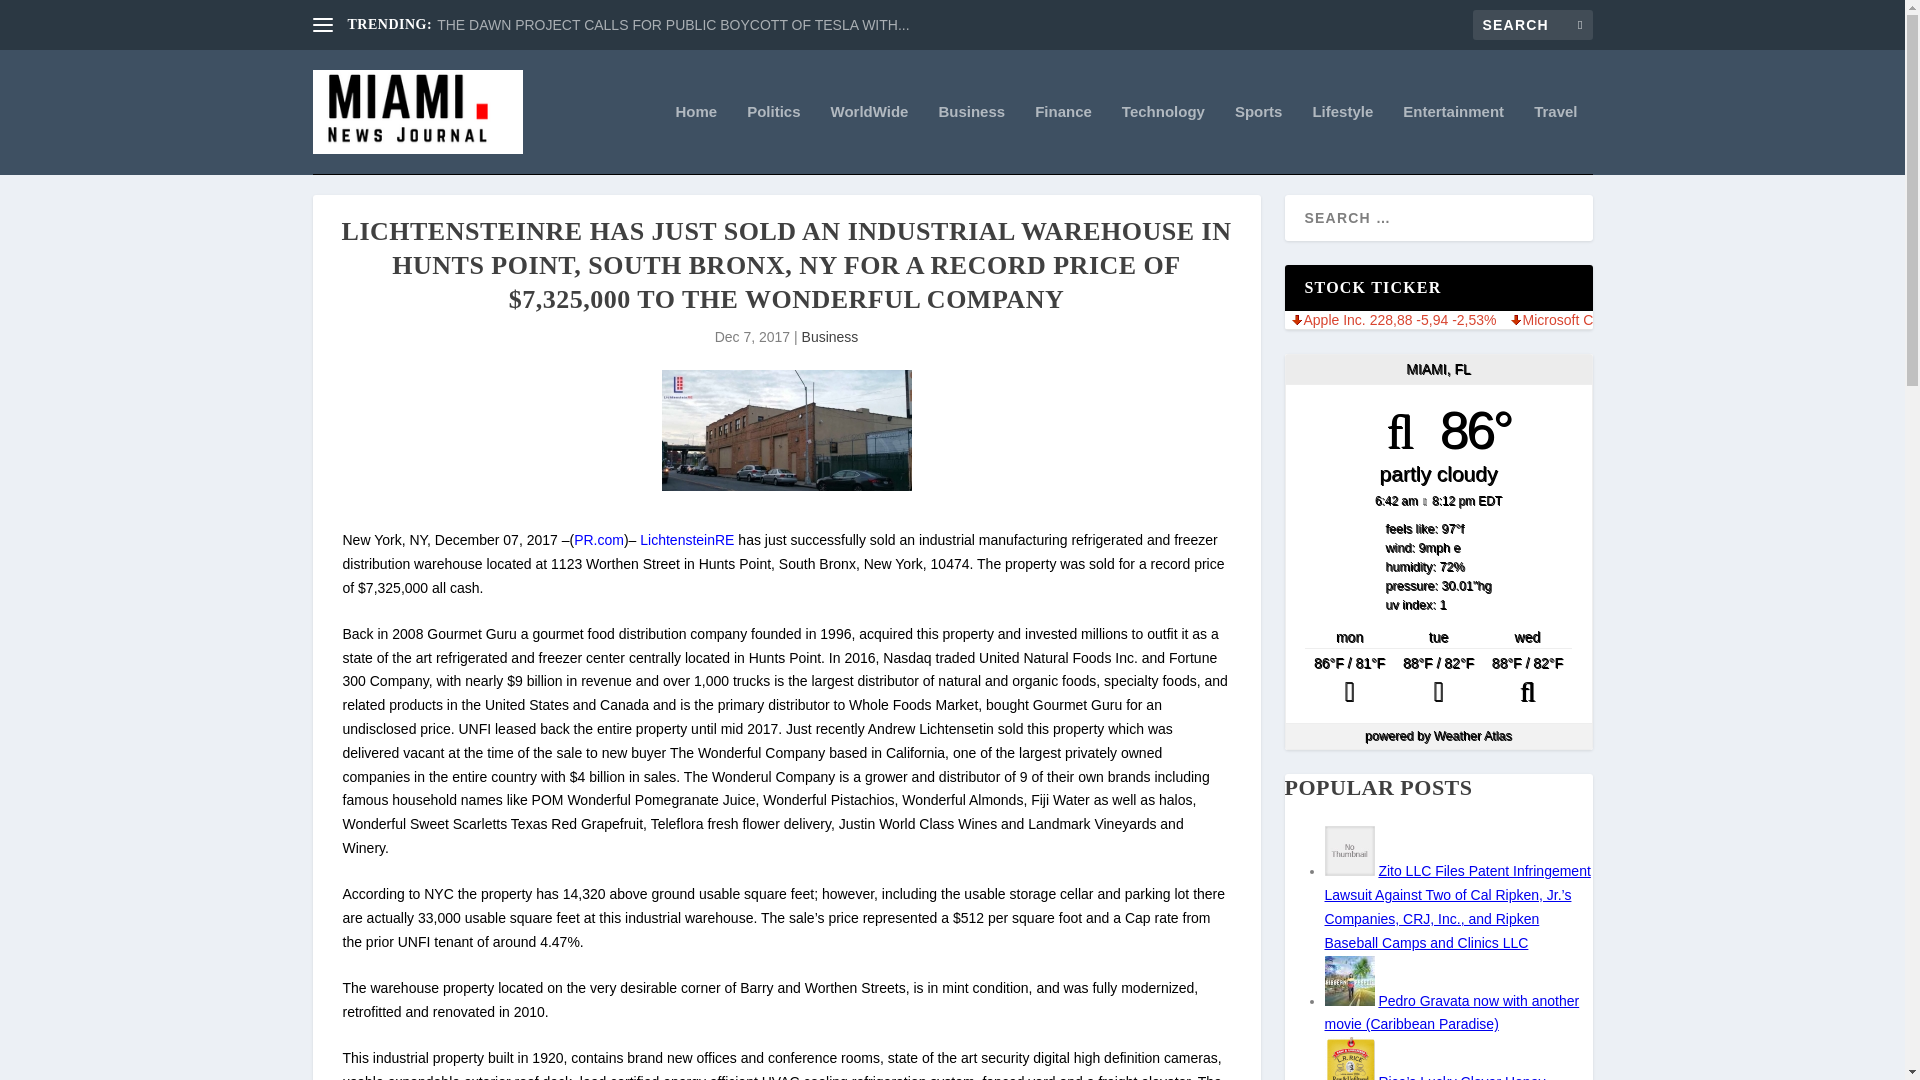  What do you see at coordinates (672, 25) in the screenshot?
I see `THE DAWN PROJECT CALLS FOR PUBLIC BOYCOTT OF TESLA WITH...` at bounding box center [672, 25].